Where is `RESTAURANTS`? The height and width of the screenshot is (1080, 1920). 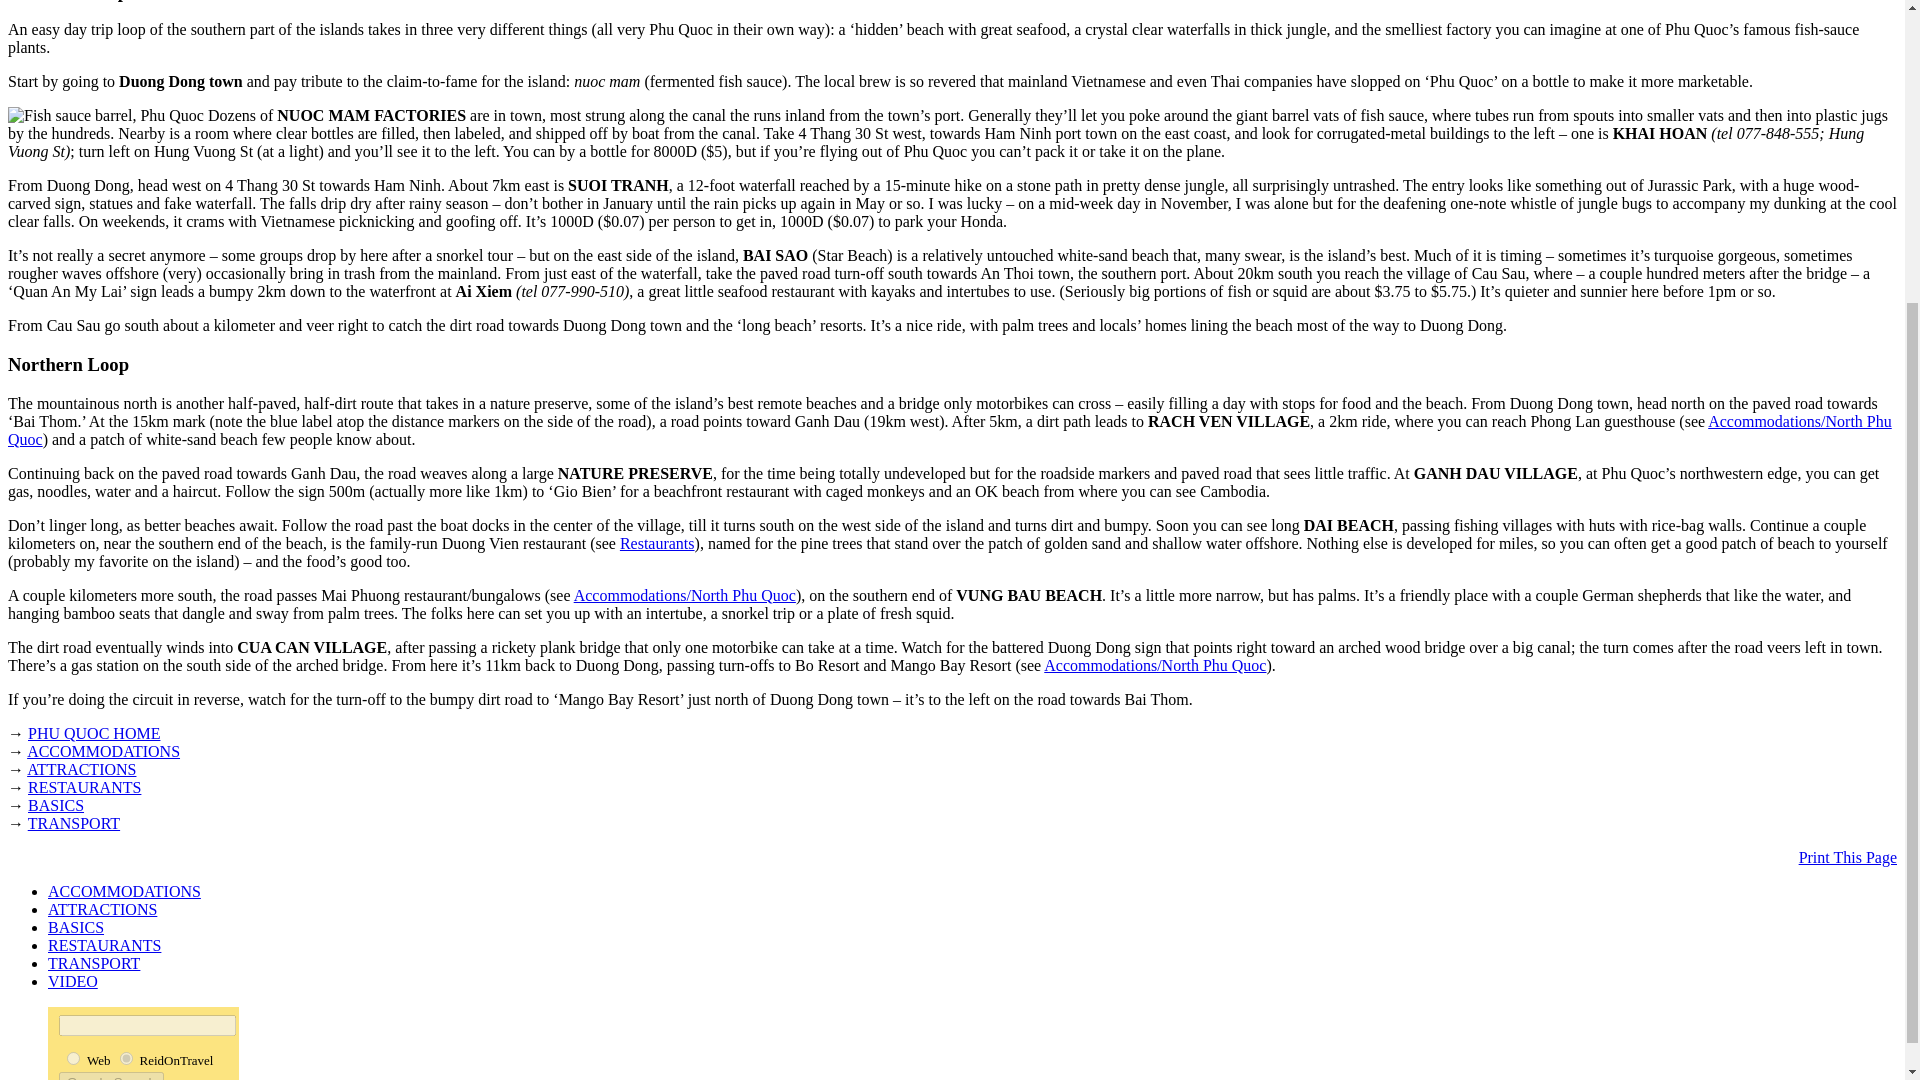 RESTAURANTS is located at coordinates (104, 945).